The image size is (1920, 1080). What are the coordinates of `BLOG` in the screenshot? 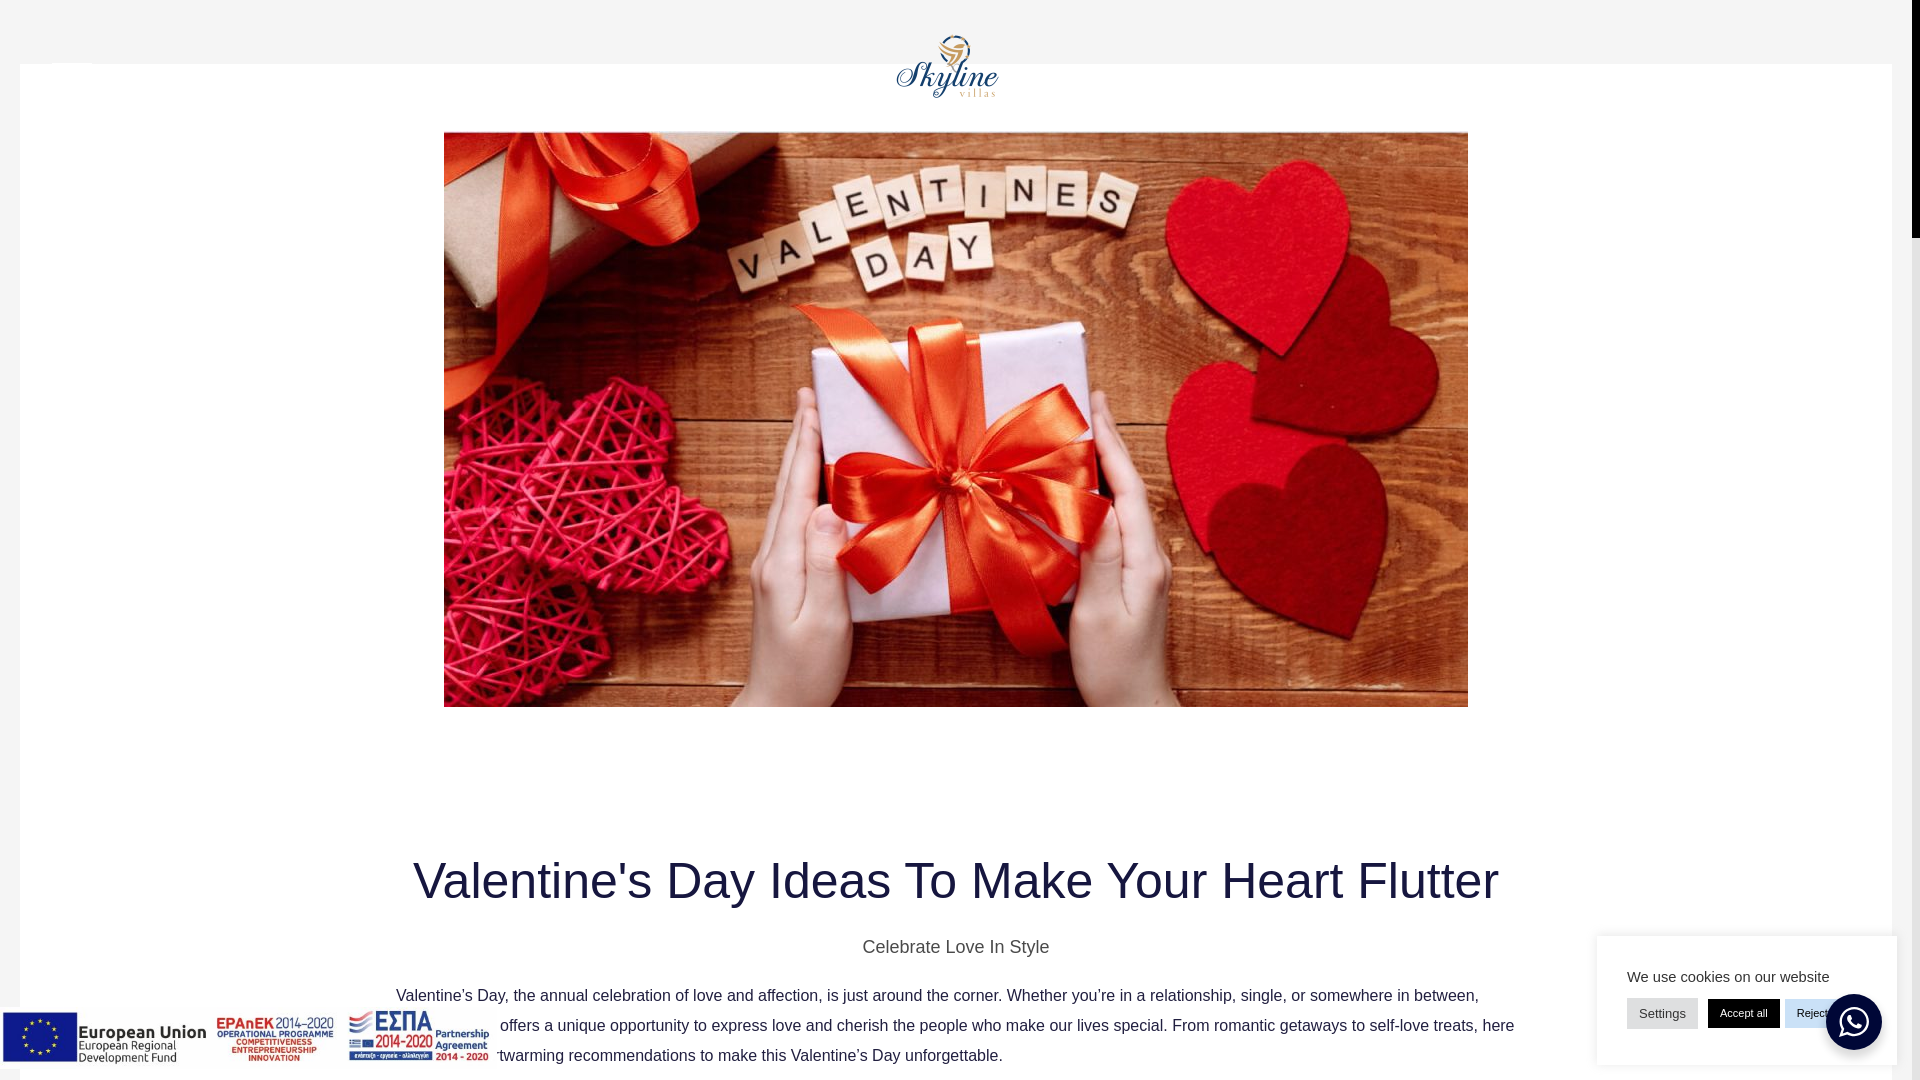 It's located at (183, 864).